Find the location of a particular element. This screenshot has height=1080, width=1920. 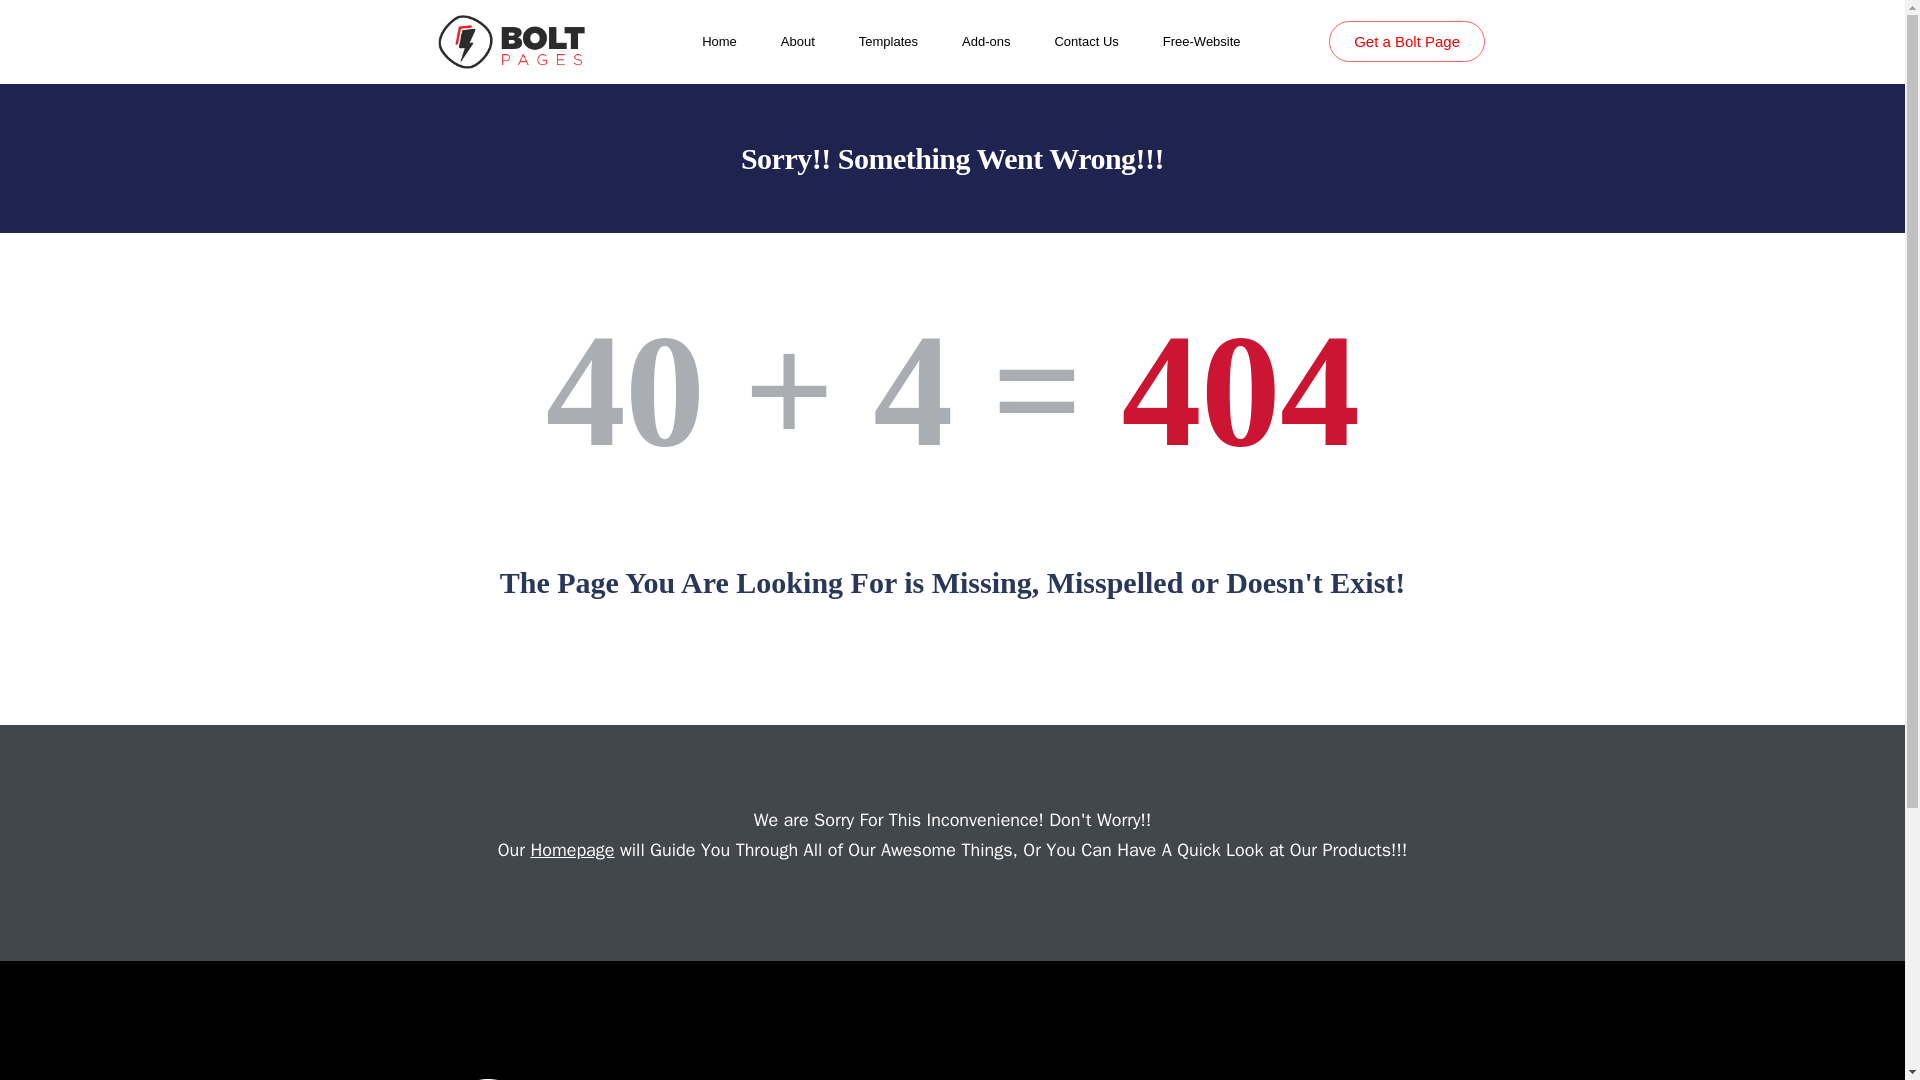

Contact Us is located at coordinates (1086, 42).